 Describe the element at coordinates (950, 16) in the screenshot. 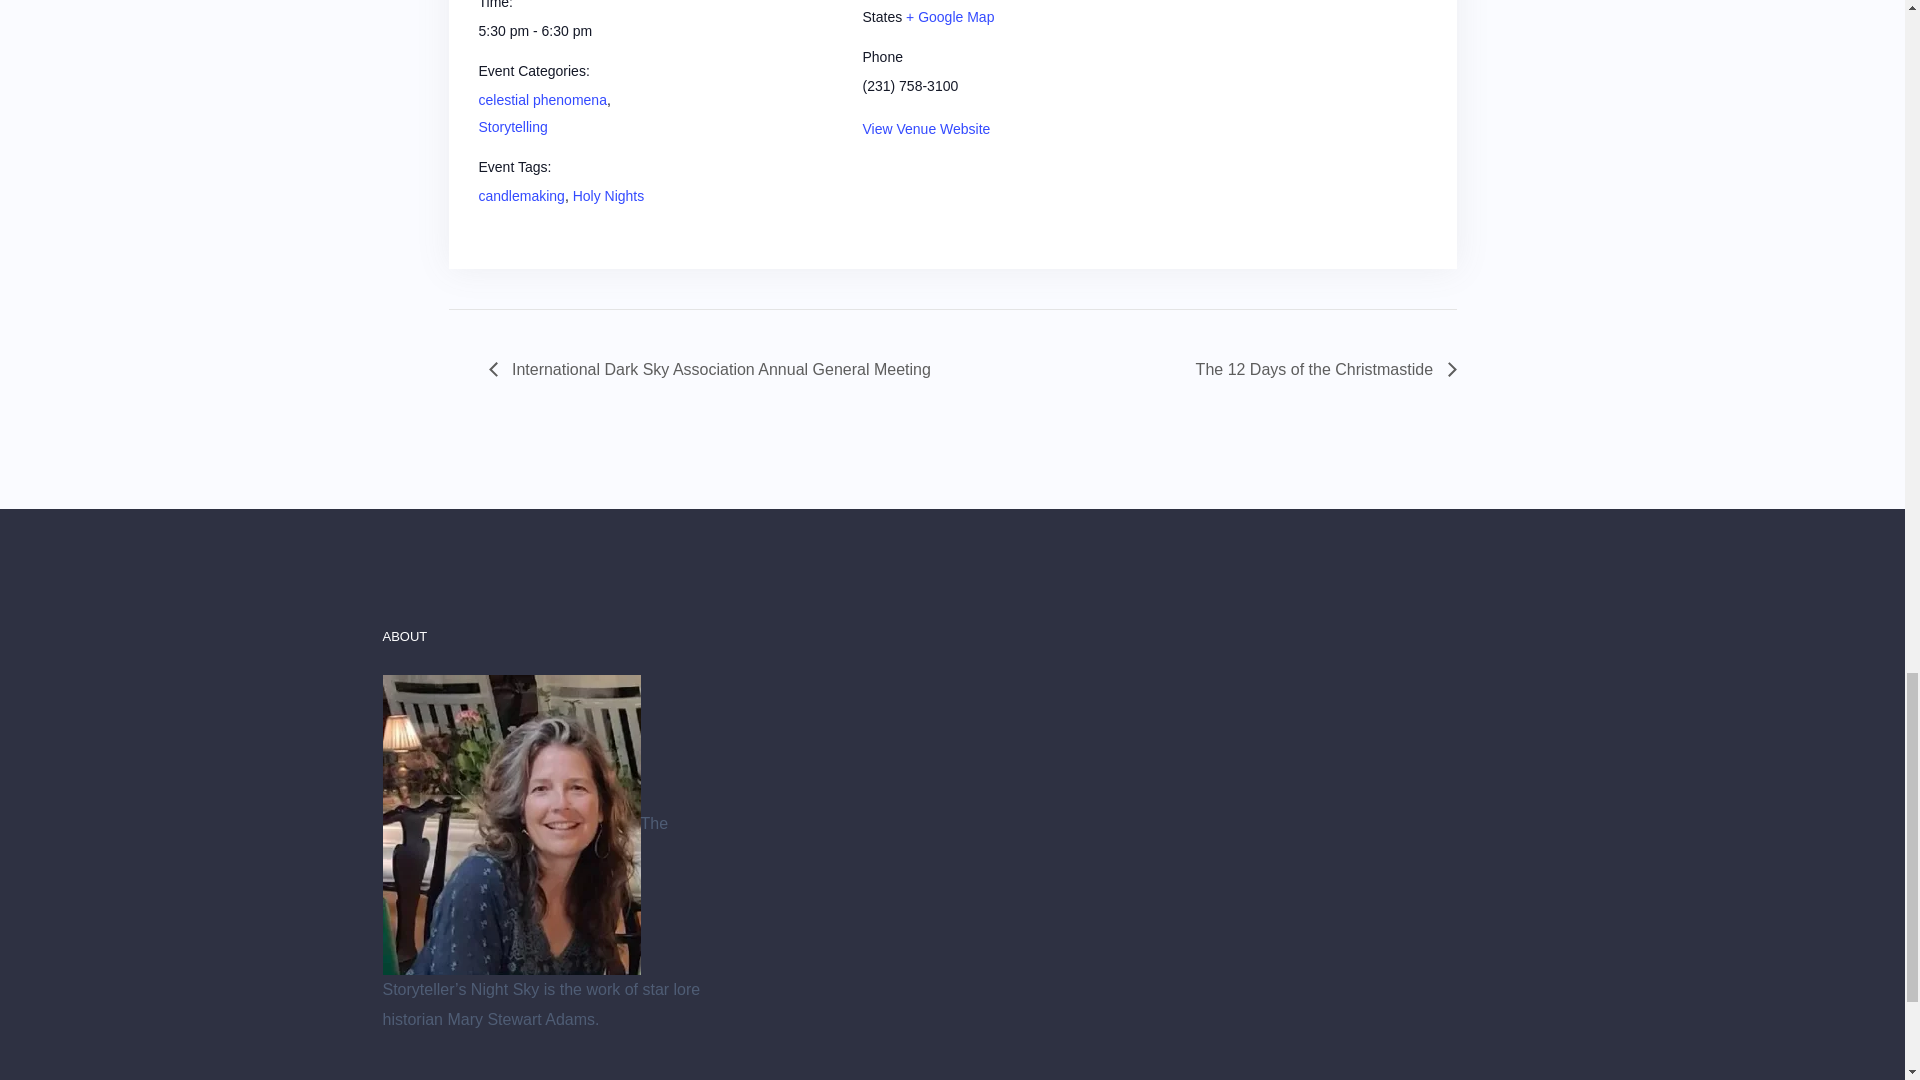

I see `Click to view a Google Map` at that location.